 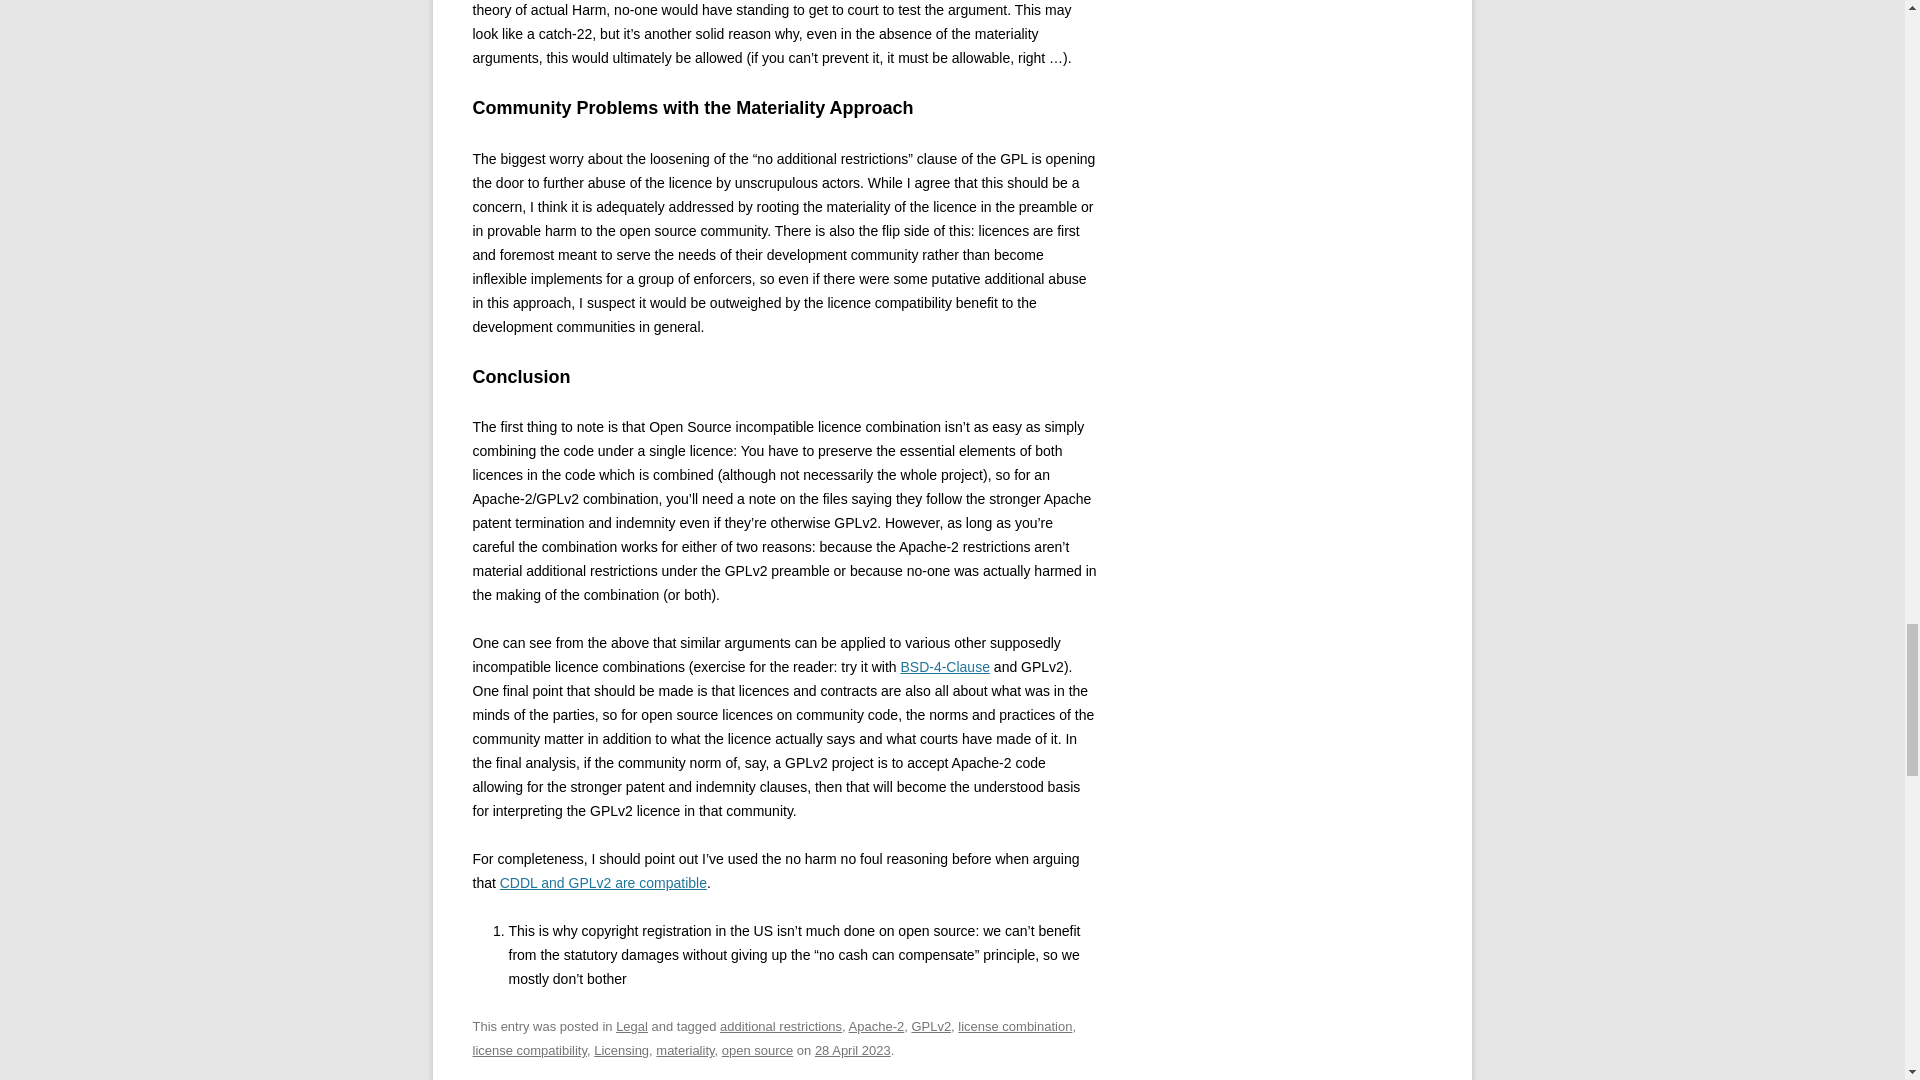 What do you see at coordinates (632, 1026) in the screenshot?
I see `Legal` at bounding box center [632, 1026].